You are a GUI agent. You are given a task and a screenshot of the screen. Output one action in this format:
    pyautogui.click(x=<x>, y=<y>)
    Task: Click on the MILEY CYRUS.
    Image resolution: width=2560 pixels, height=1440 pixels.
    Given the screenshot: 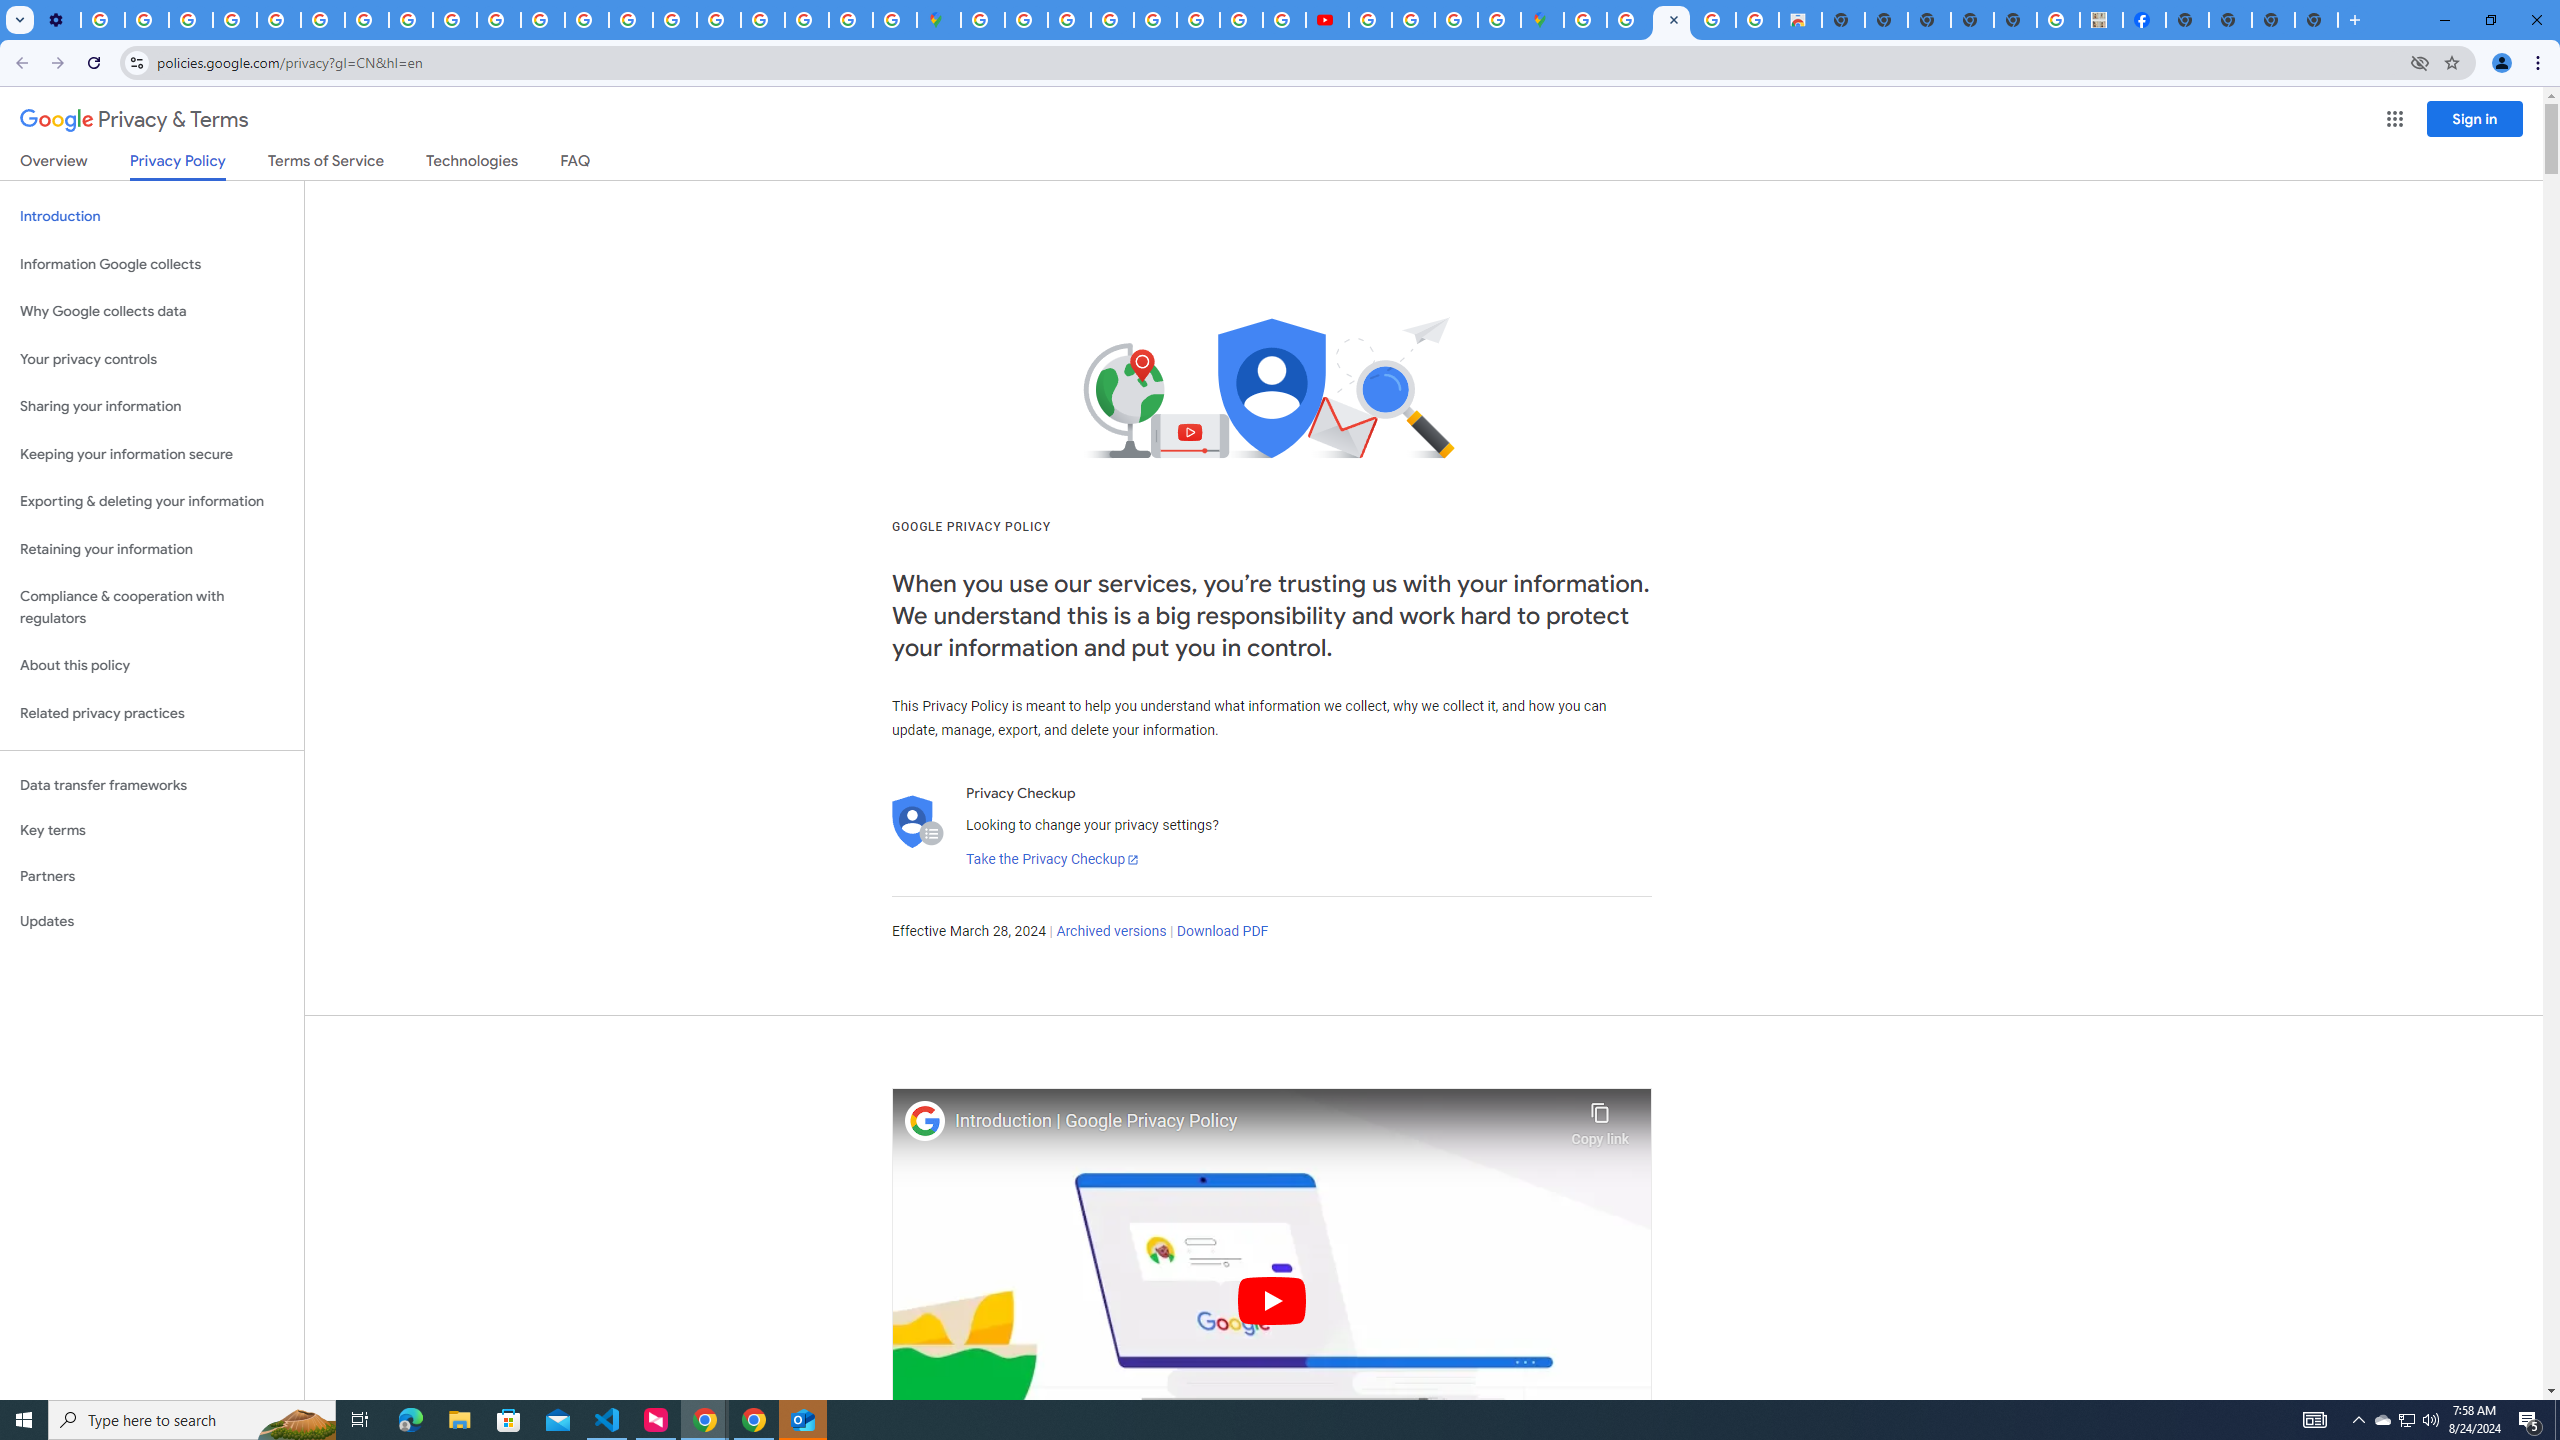 What is the action you would take?
    pyautogui.click(x=2102, y=20)
    